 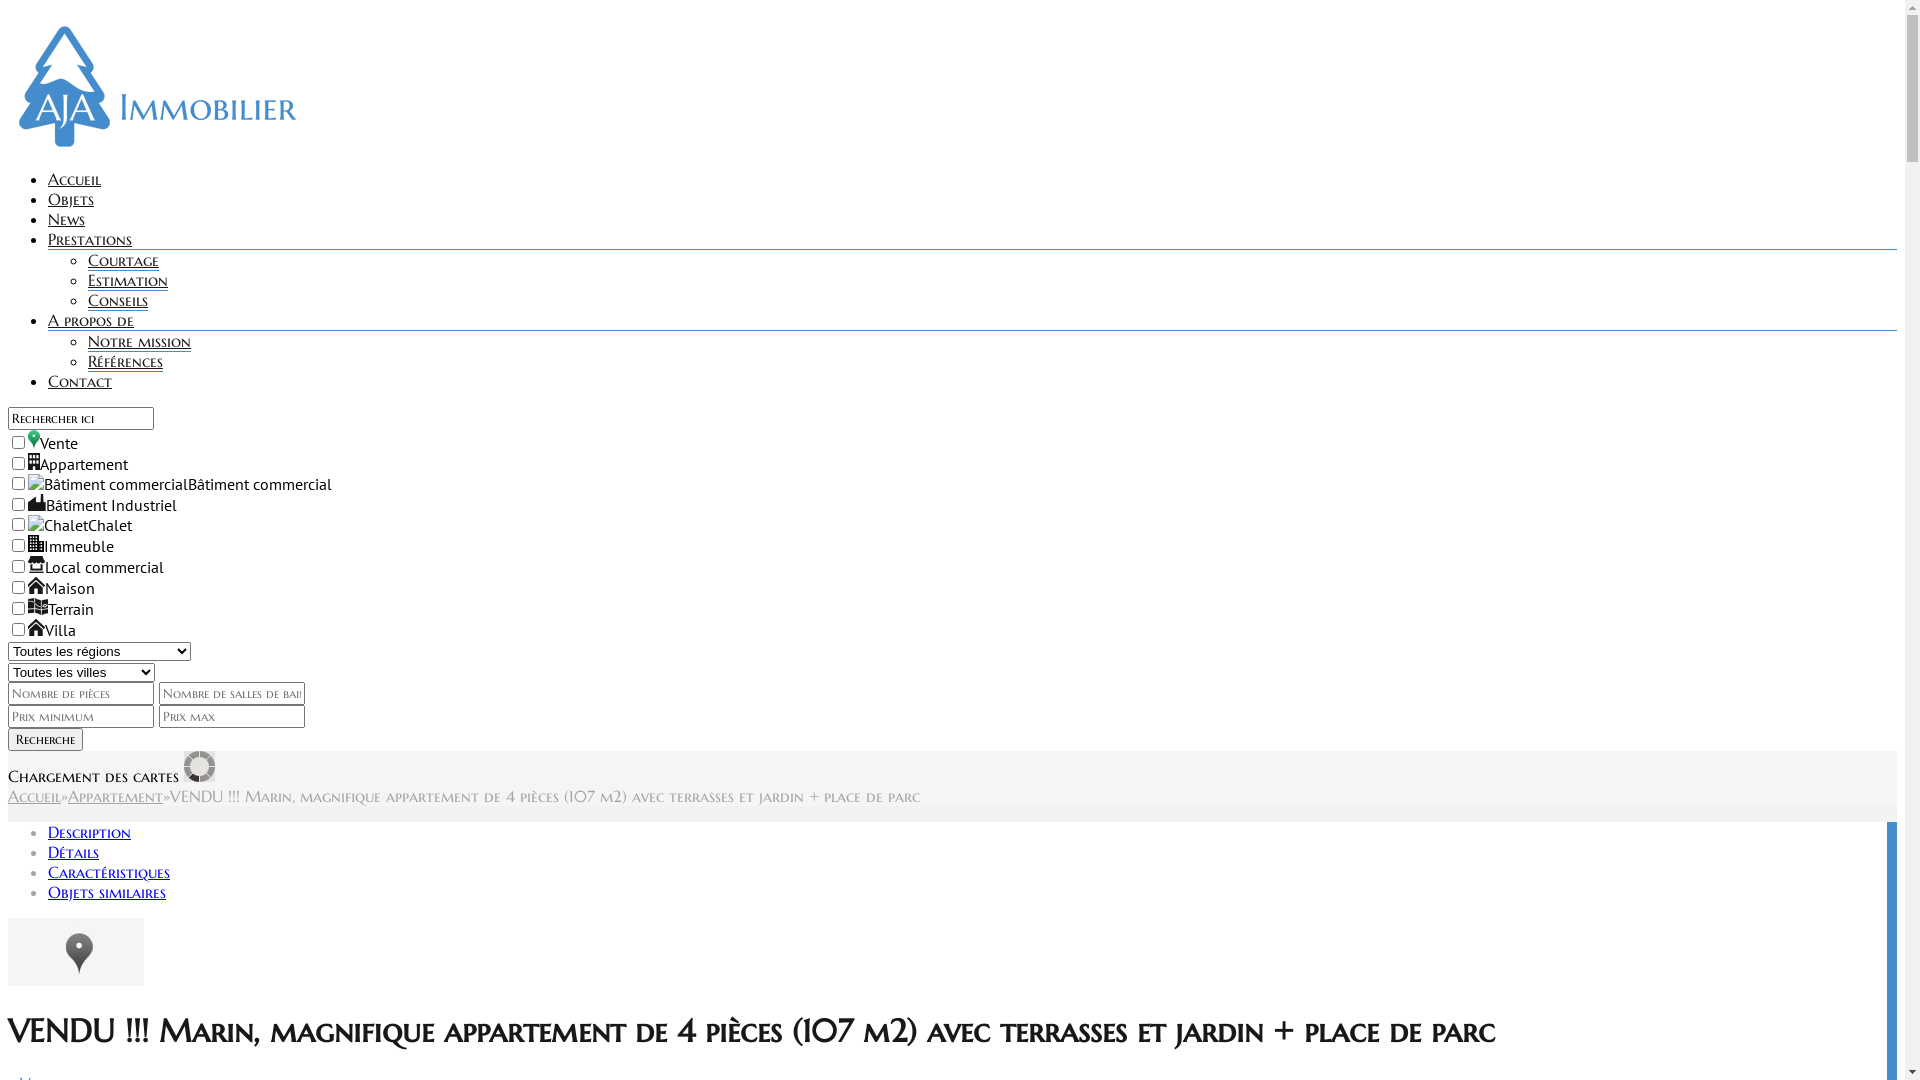 What do you see at coordinates (91, 320) in the screenshot?
I see `A propos de` at bounding box center [91, 320].